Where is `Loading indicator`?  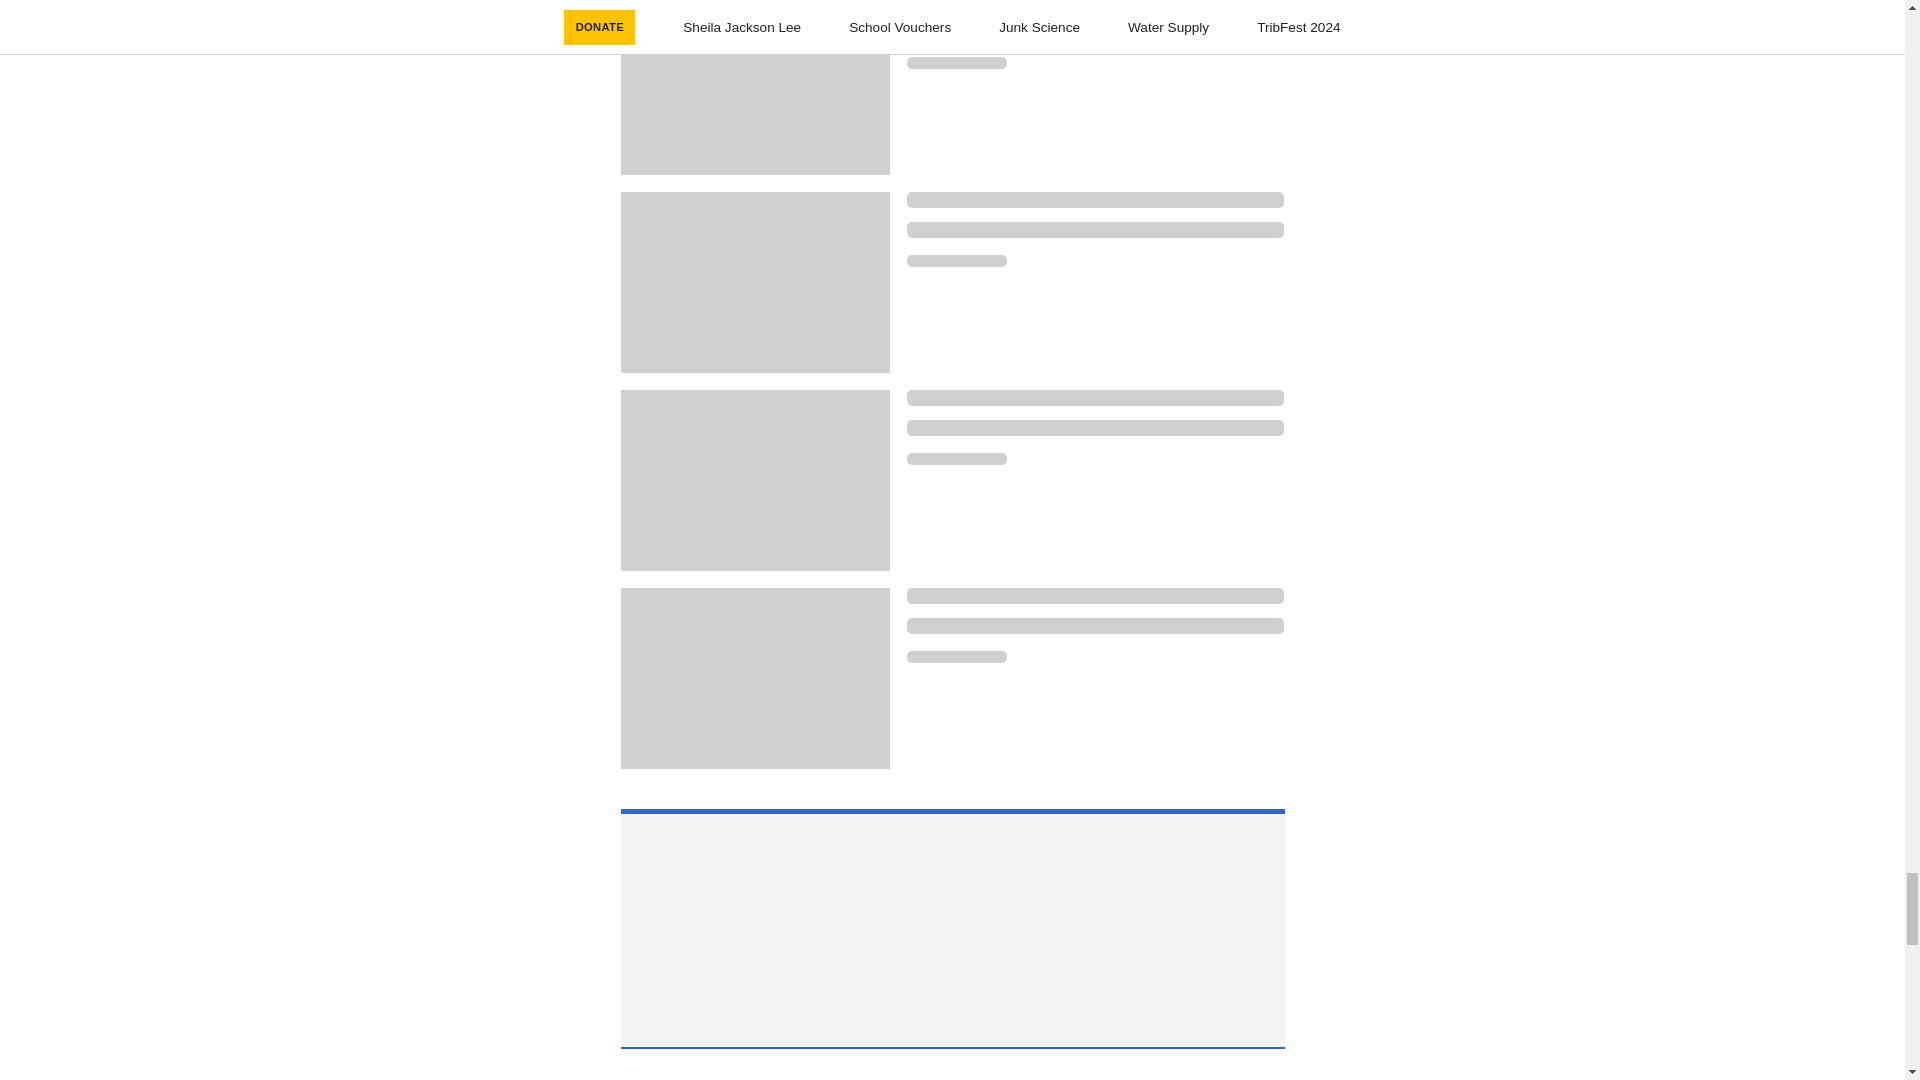 Loading indicator is located at coordinates (1095, 595).